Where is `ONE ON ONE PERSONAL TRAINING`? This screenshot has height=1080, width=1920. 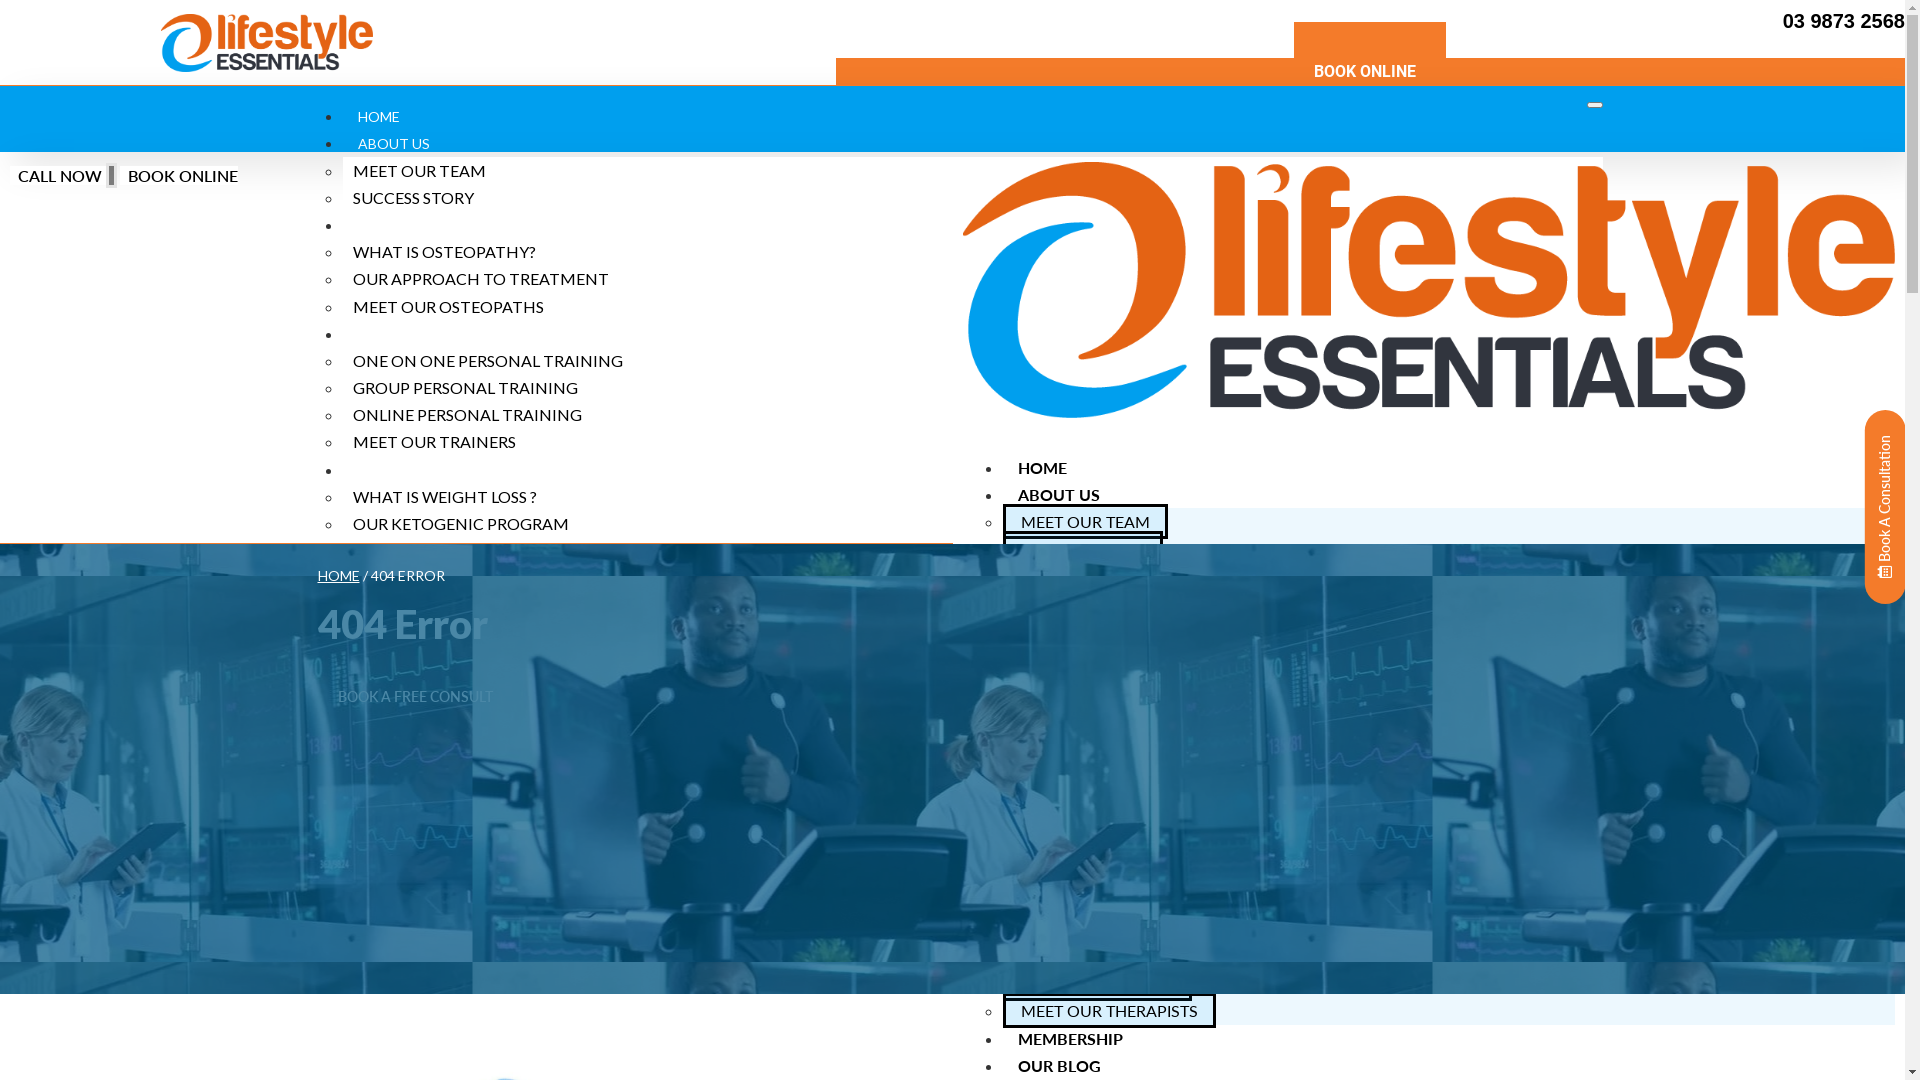
ONE ON ONE PERSONAL TRAINING is located at coordinates (1152, 712).